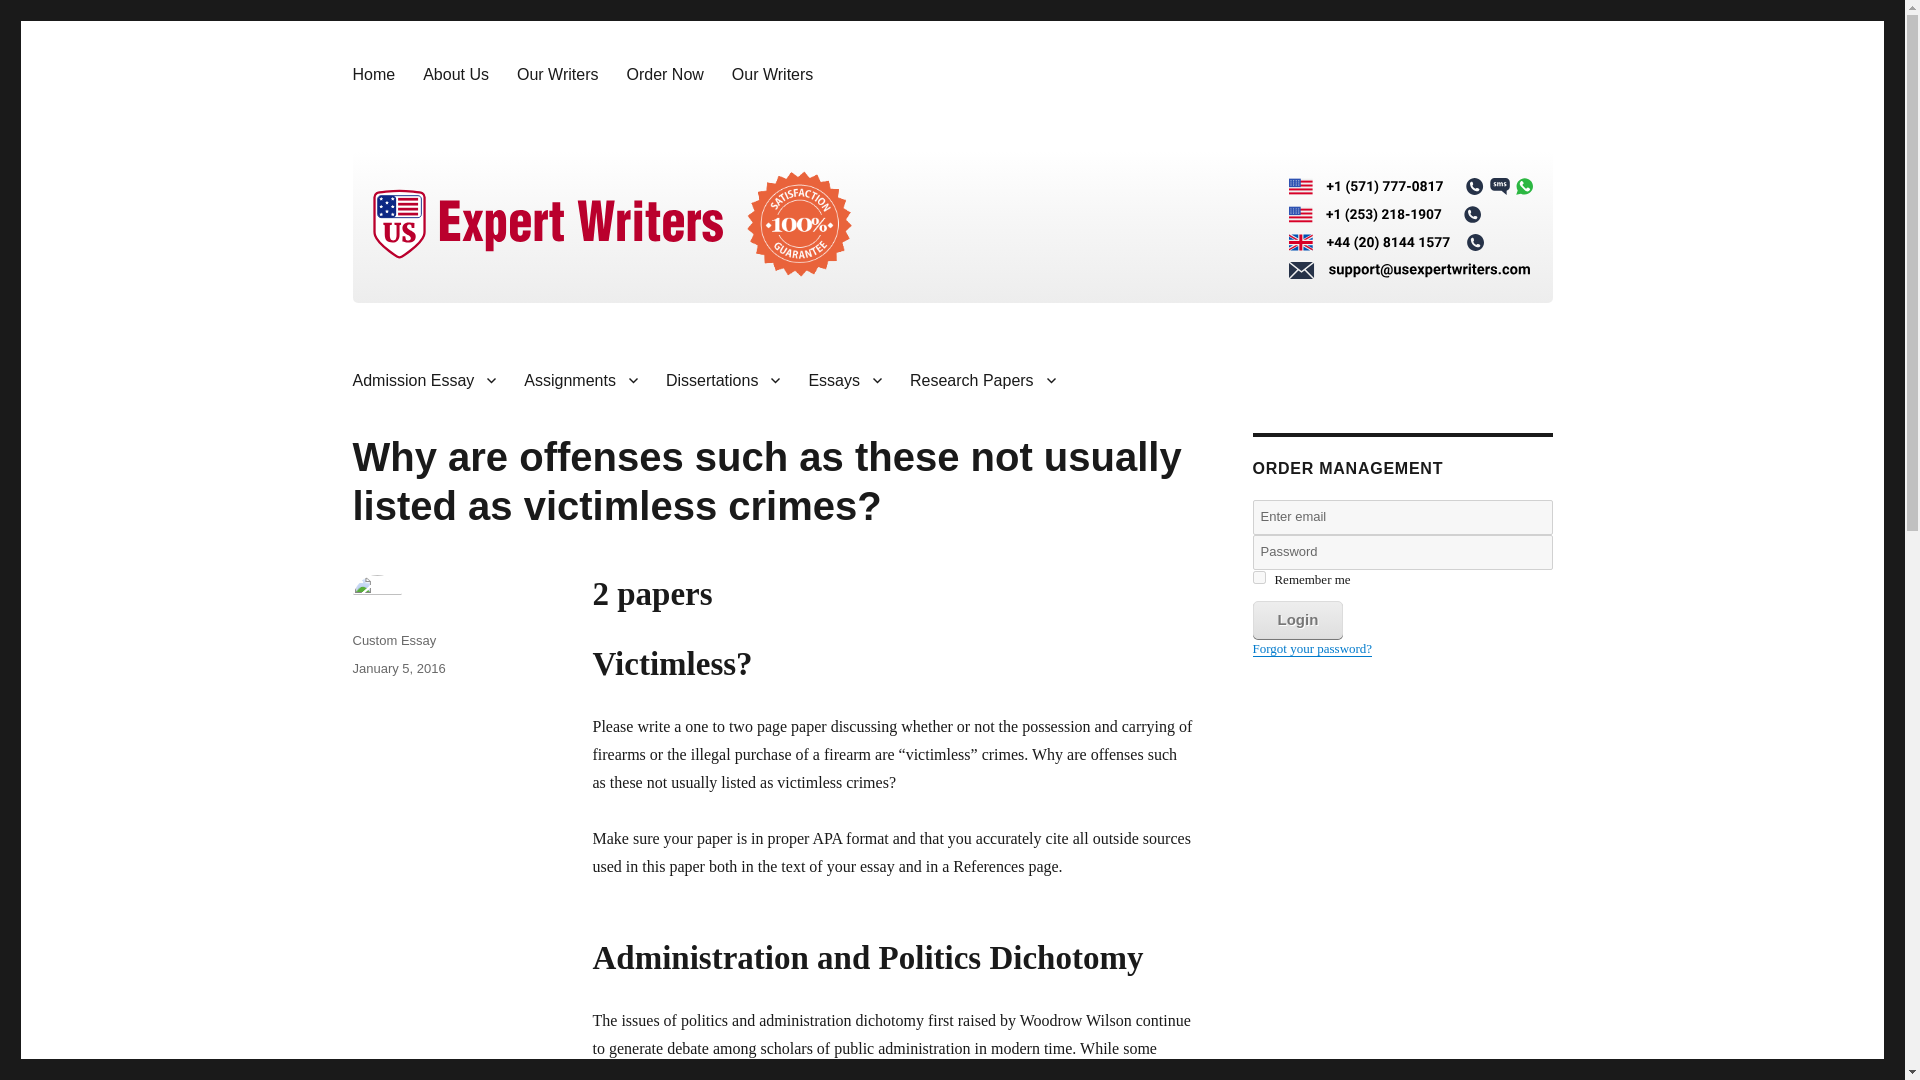  Describe the element at coordinates (424, 379) in the screenshot. I see `Admission Essay` at that location.